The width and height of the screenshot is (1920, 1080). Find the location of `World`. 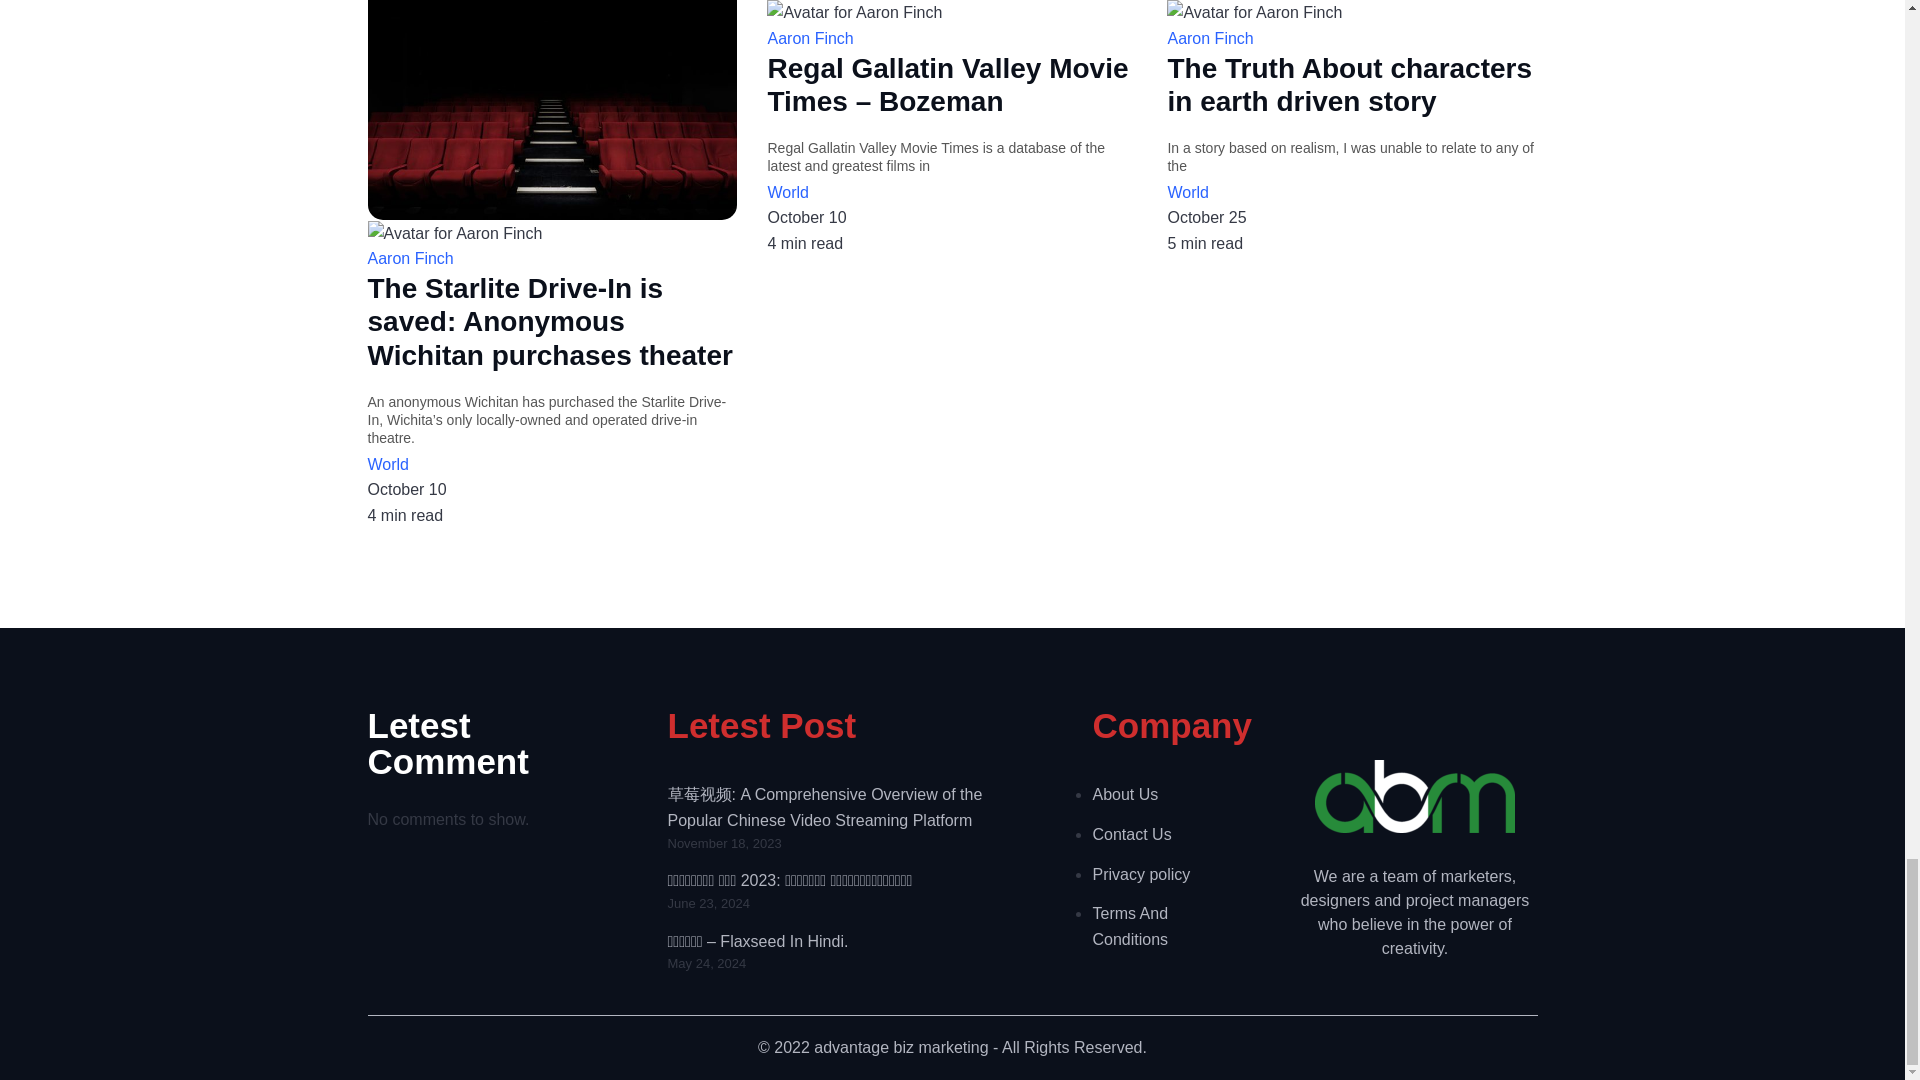

World is located at coordinates (1352, 193).